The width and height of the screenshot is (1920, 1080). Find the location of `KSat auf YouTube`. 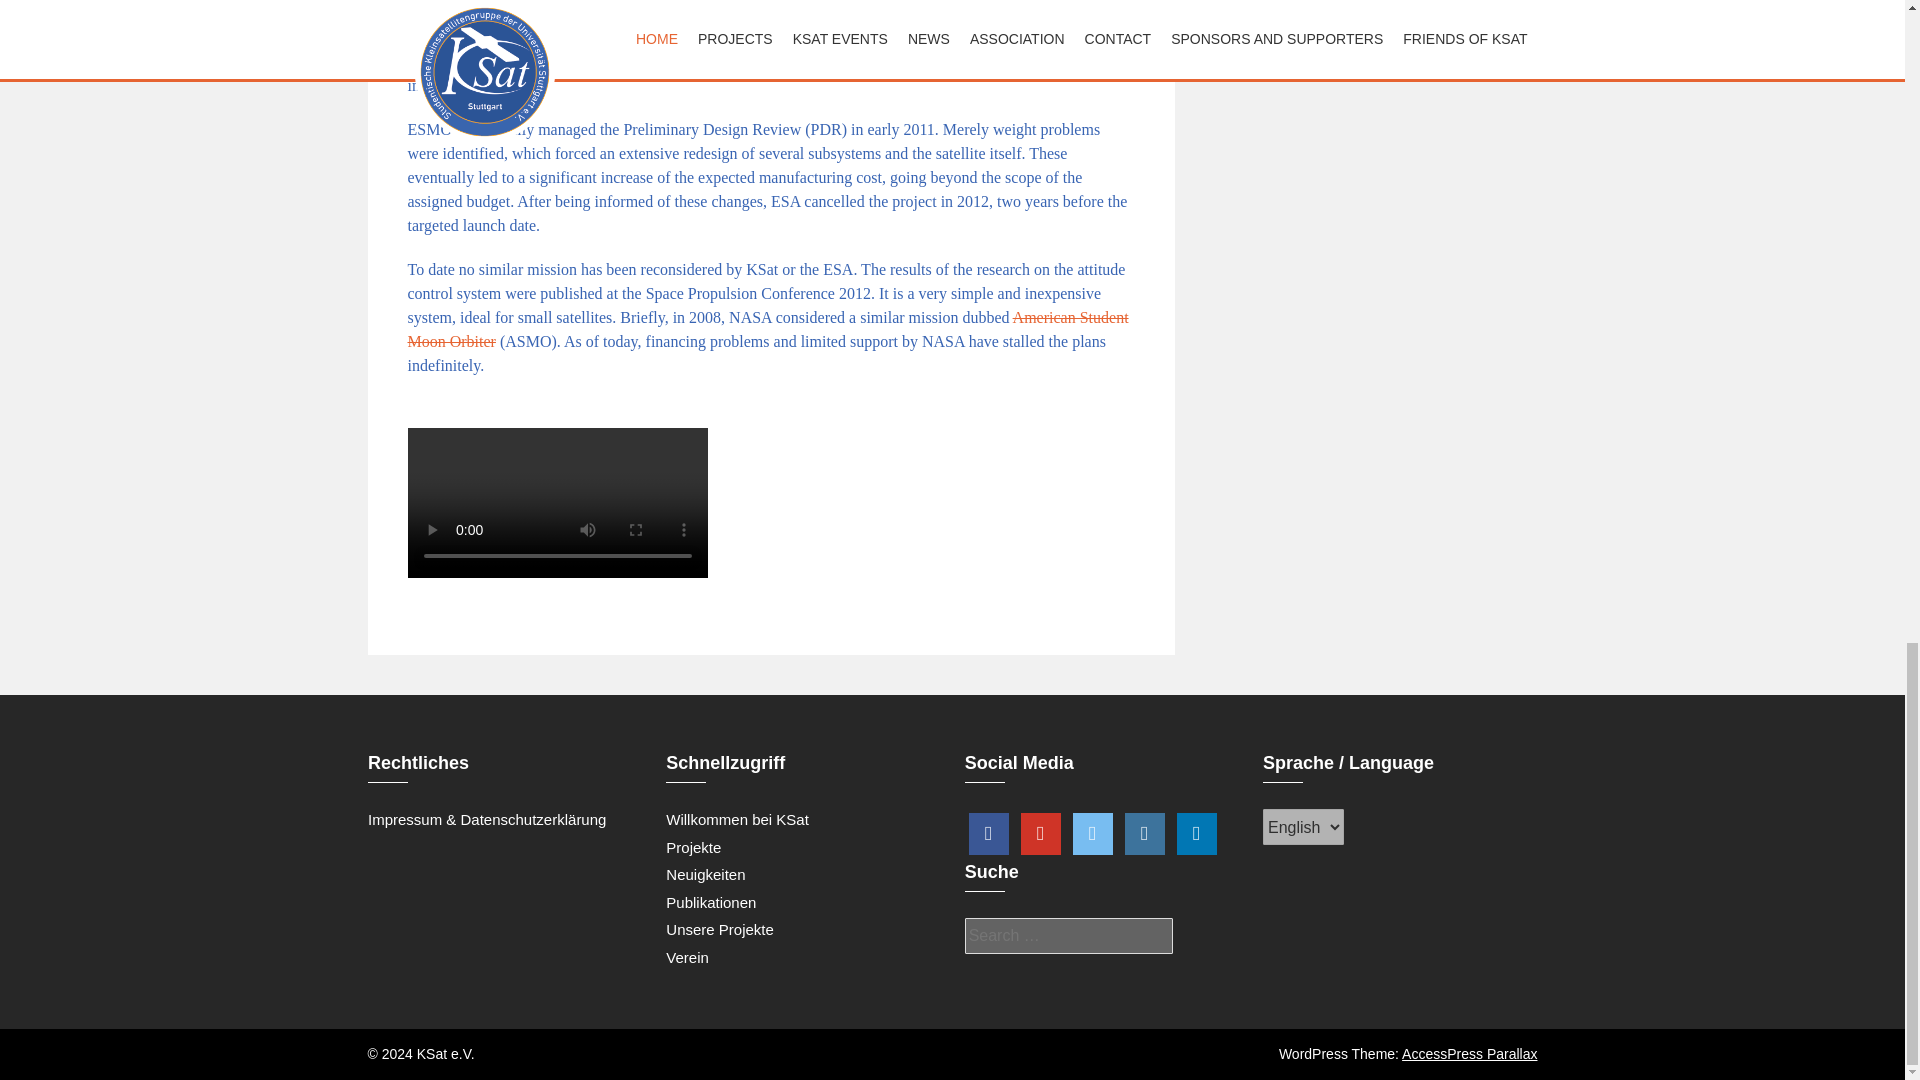

KSat auf YouTube is located at coordinates (1041, 834).